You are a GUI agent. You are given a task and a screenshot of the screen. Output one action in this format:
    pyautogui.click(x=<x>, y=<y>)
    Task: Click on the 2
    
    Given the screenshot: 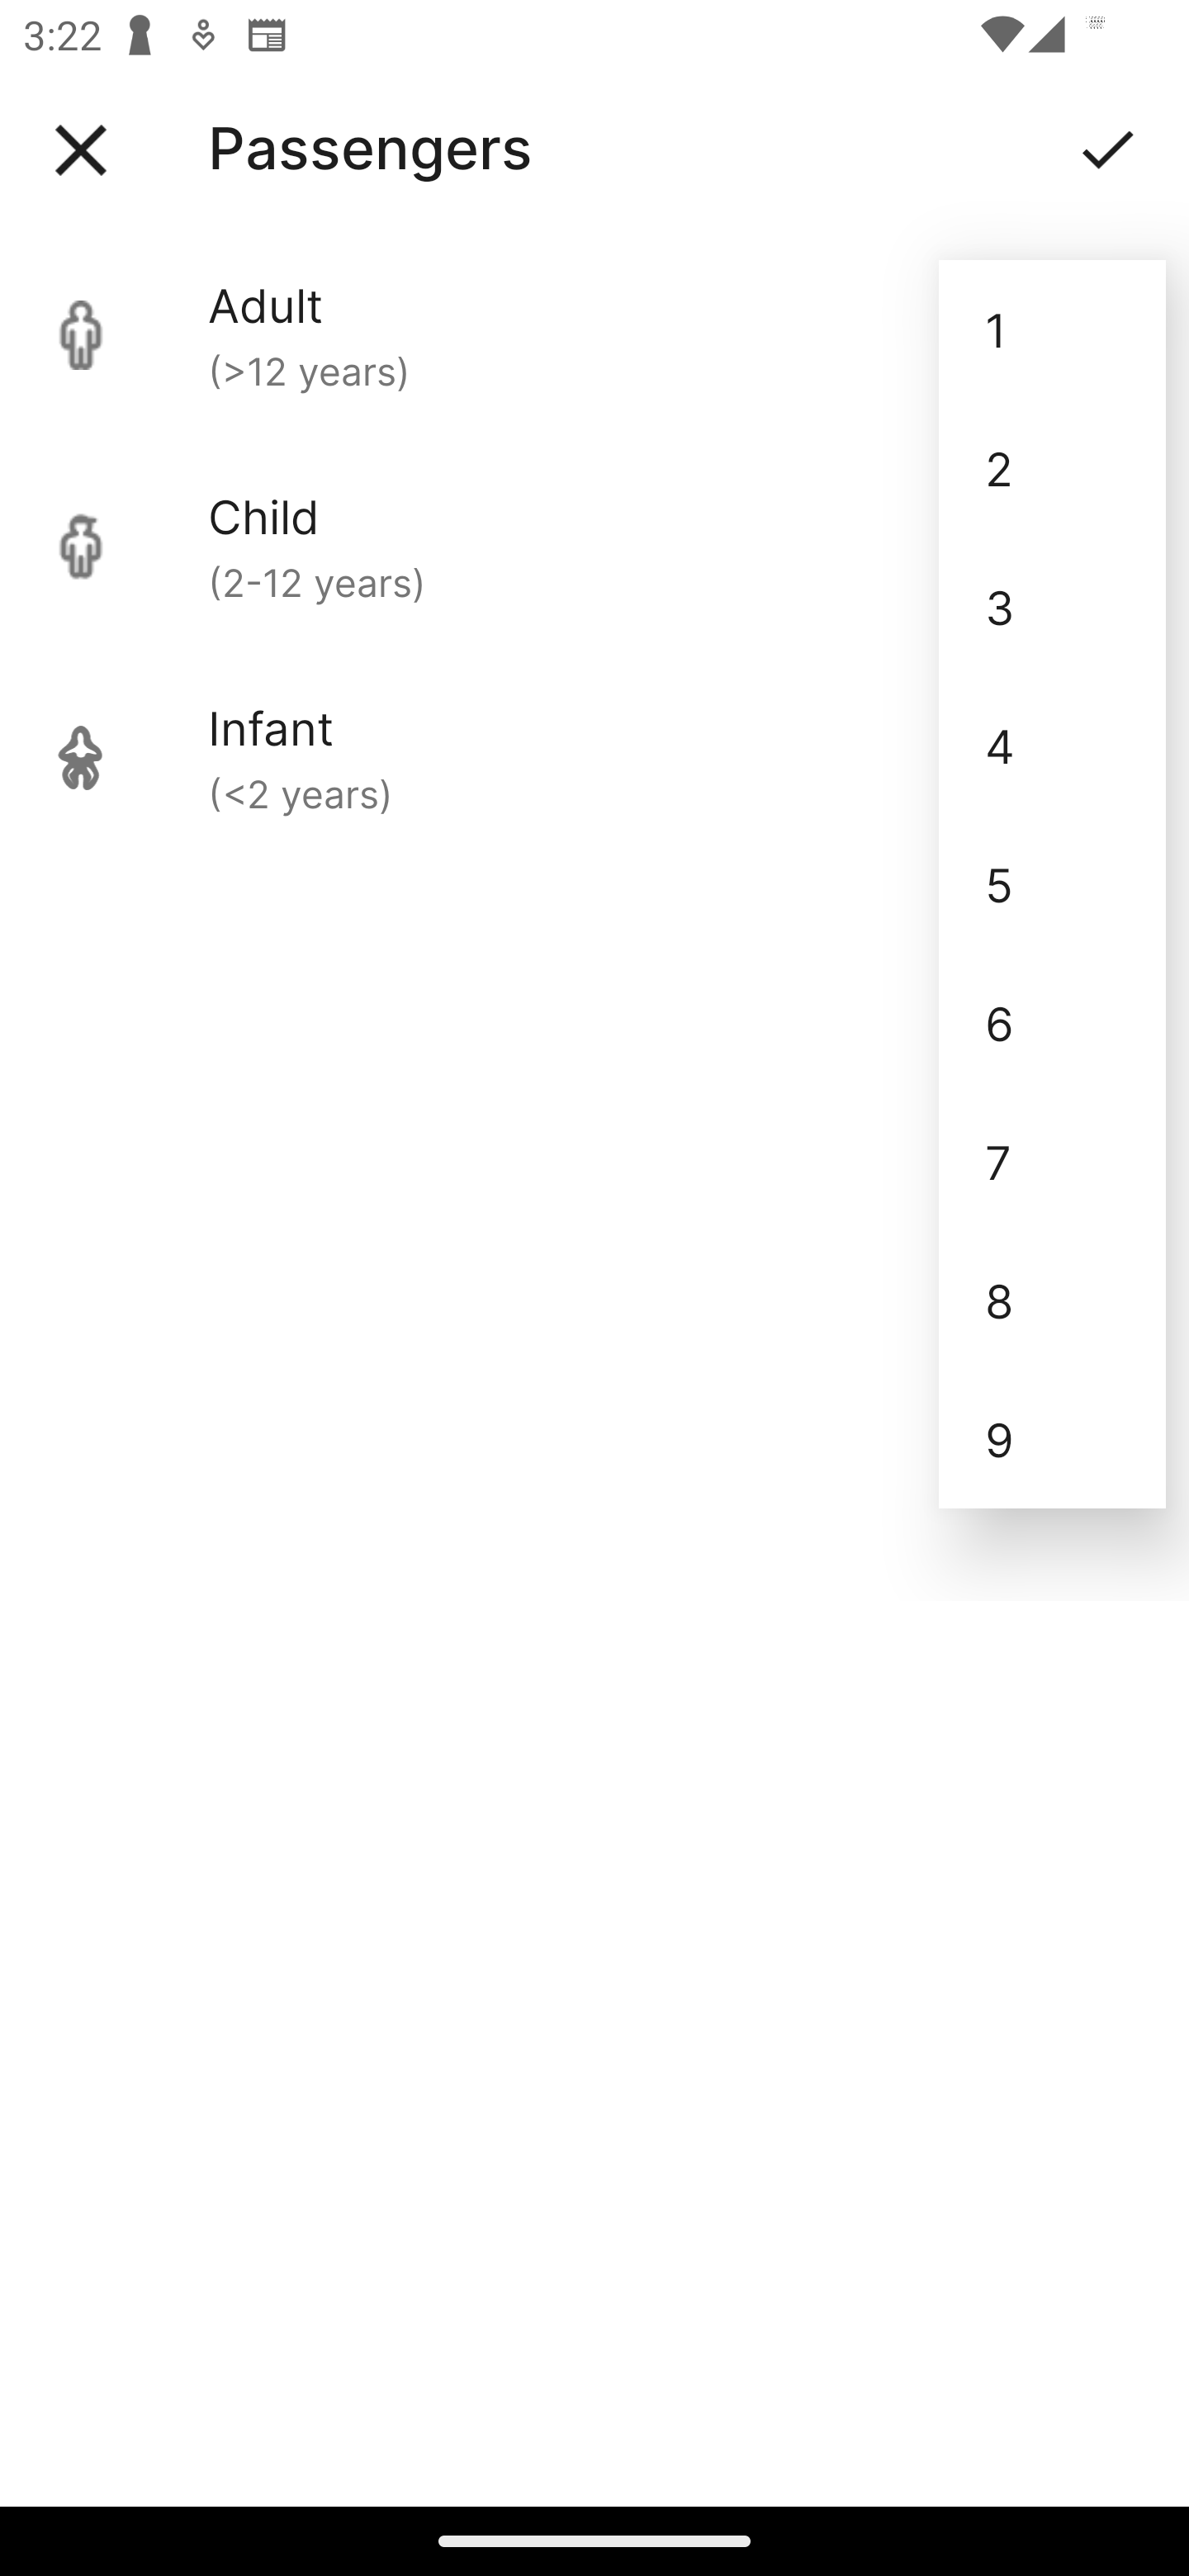 What is the action you would take?
    pyautogui.click(x=1052, y=469)
    